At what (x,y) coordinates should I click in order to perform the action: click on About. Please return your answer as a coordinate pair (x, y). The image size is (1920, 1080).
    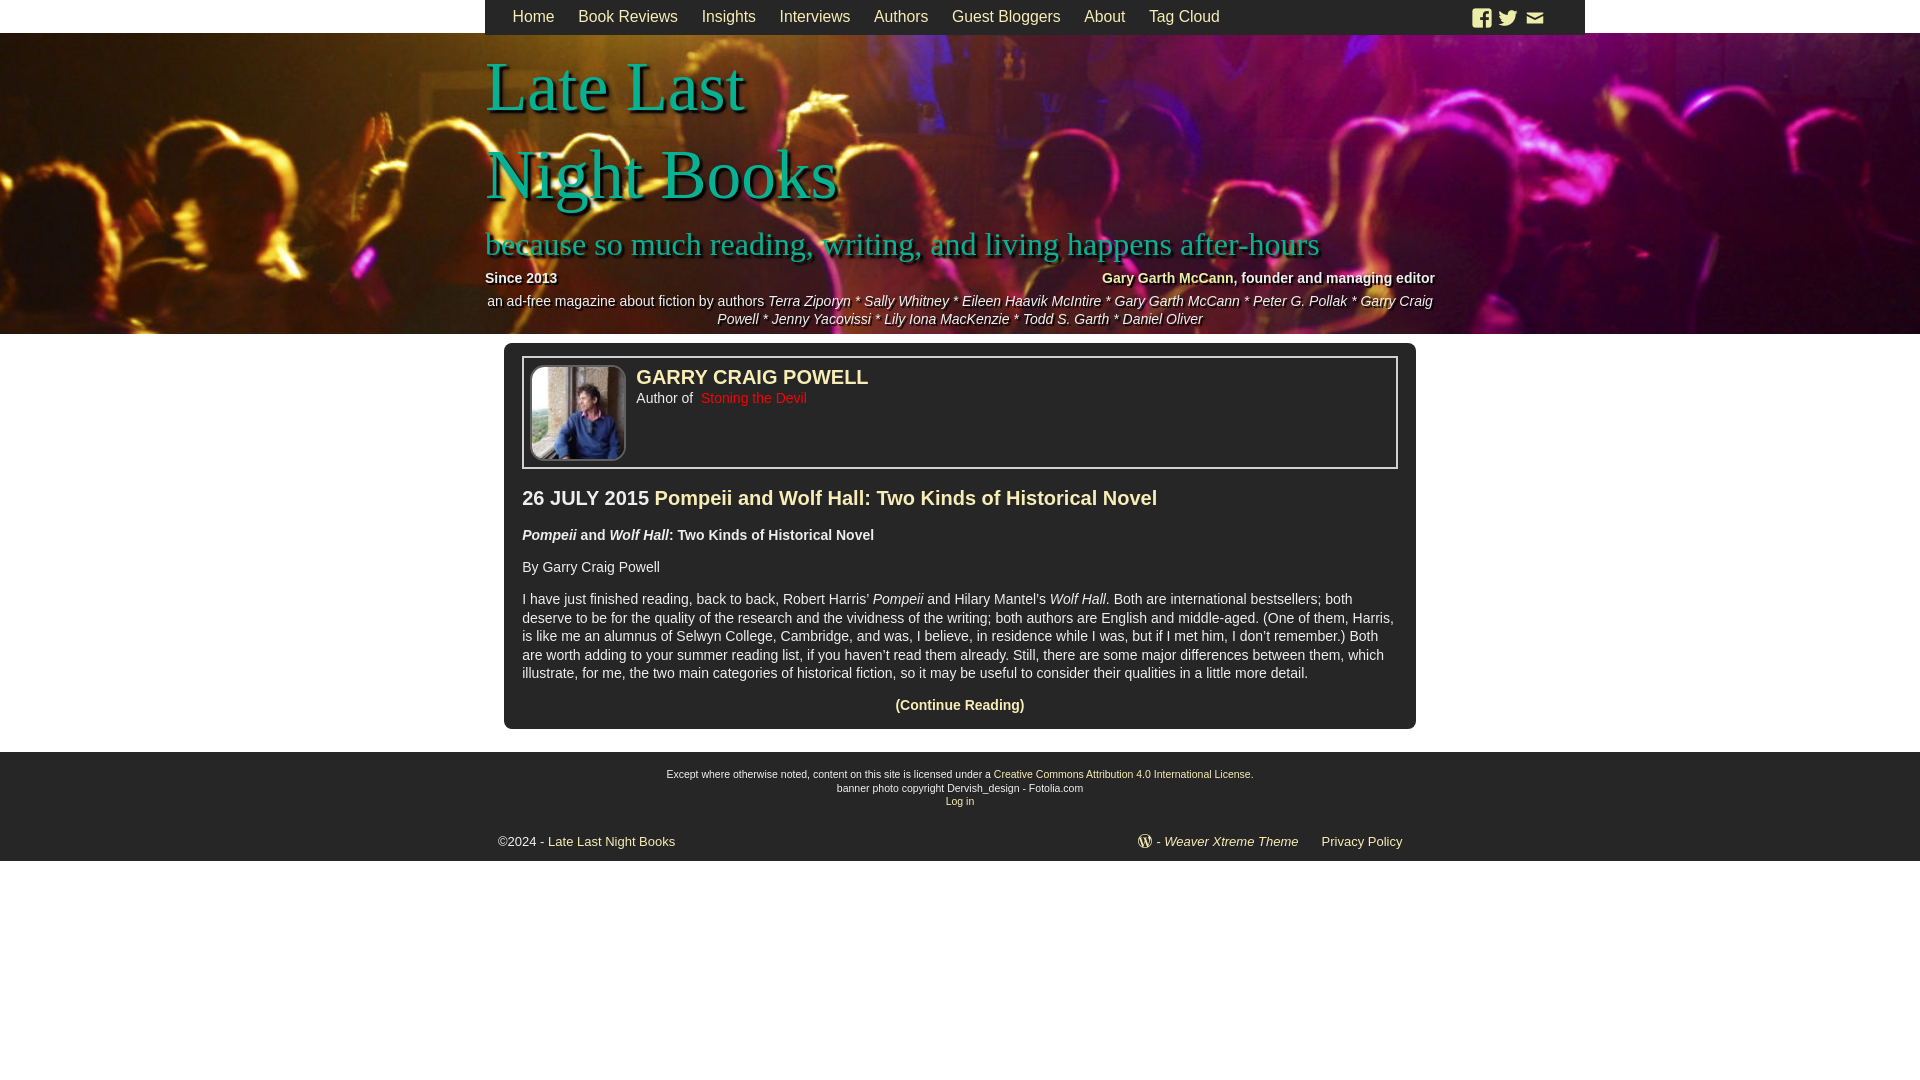
    Looking at the image, I should click on (1104, 17).